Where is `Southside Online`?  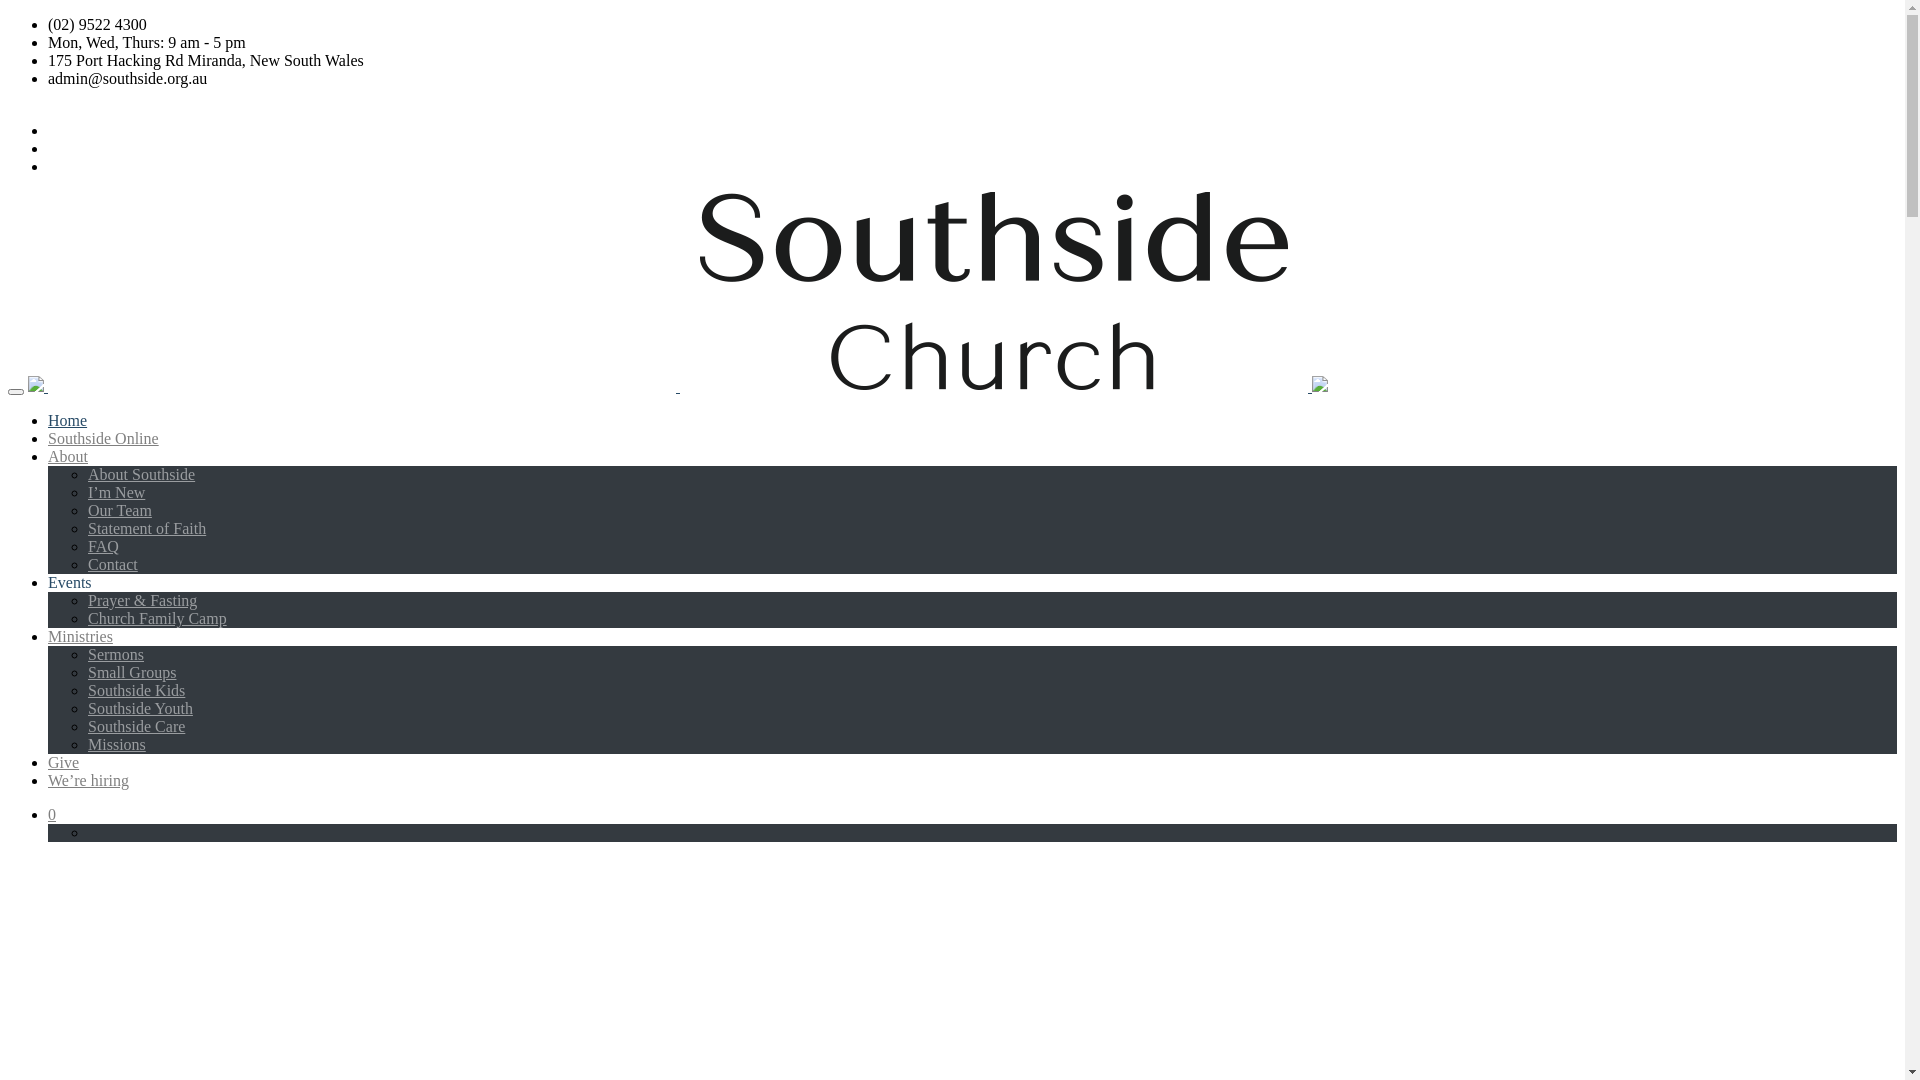
Southside Online is located at coordinates (972, 439).